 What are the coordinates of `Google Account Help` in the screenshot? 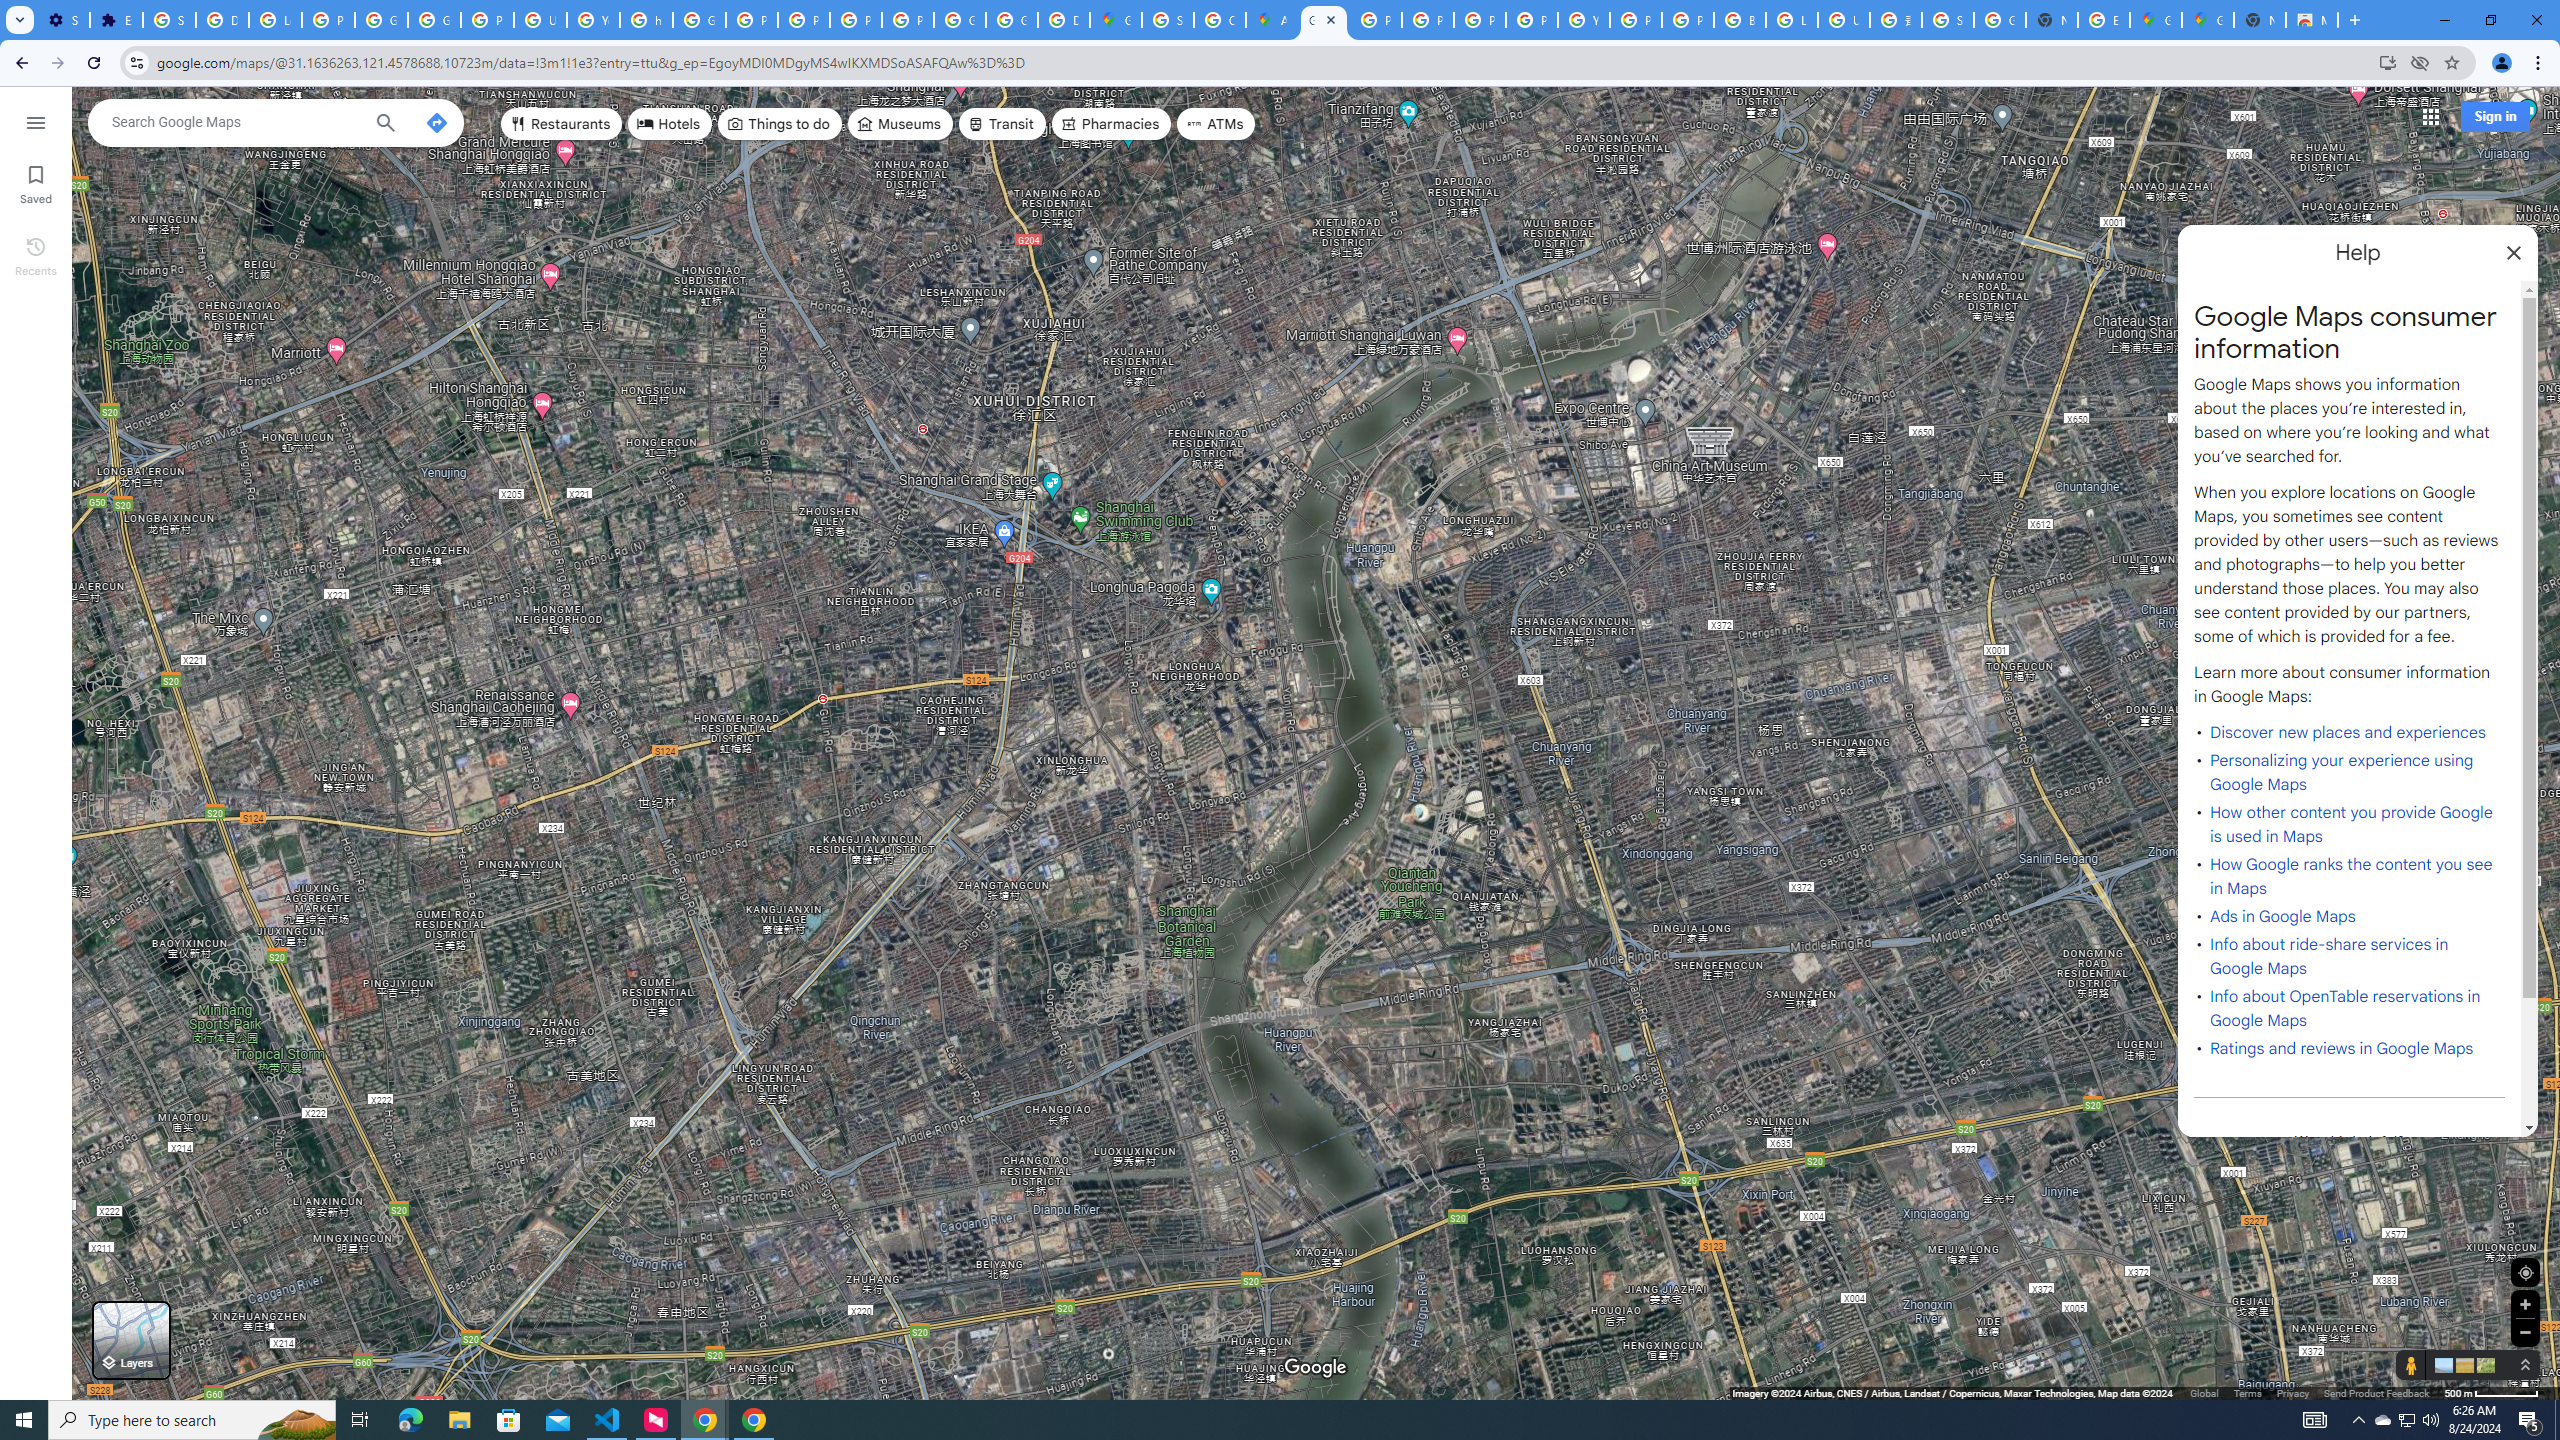 It's located at (381, 20).